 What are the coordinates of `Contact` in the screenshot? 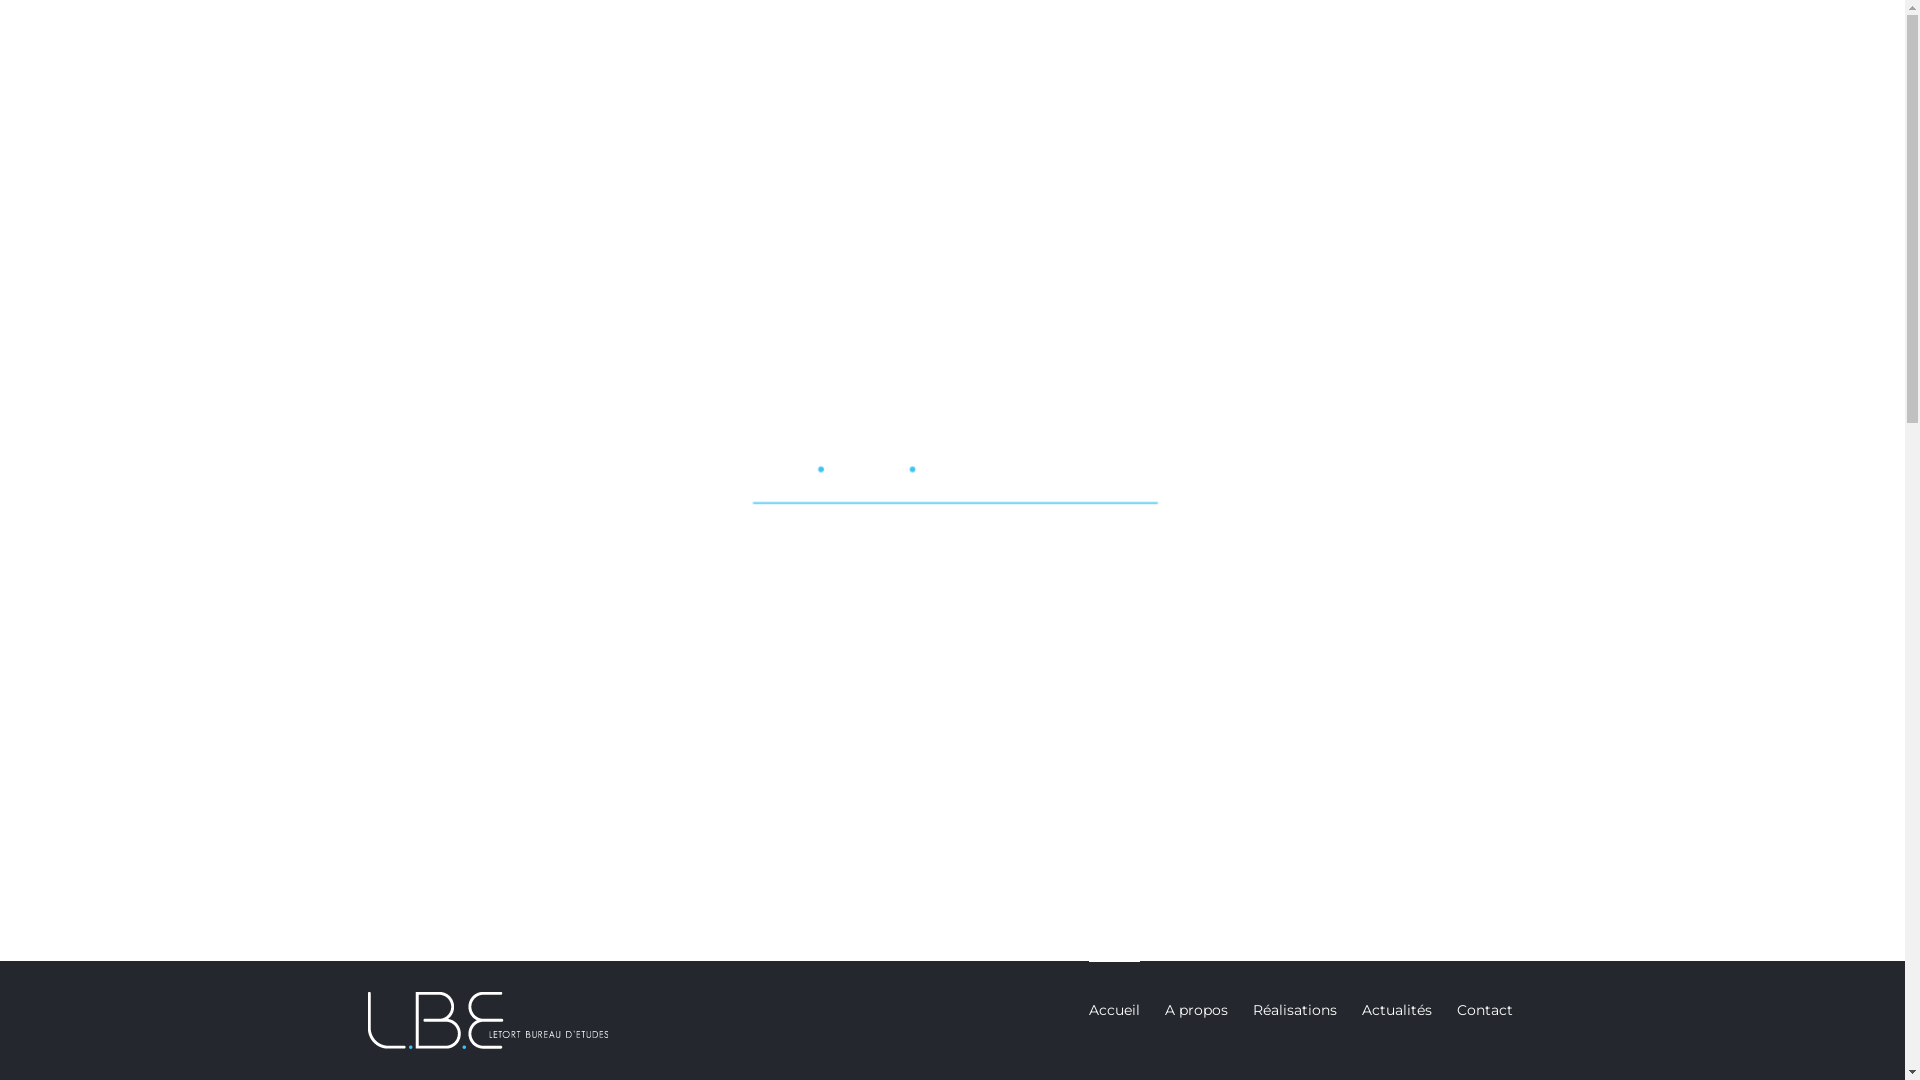 It's located at (1484, 1009).